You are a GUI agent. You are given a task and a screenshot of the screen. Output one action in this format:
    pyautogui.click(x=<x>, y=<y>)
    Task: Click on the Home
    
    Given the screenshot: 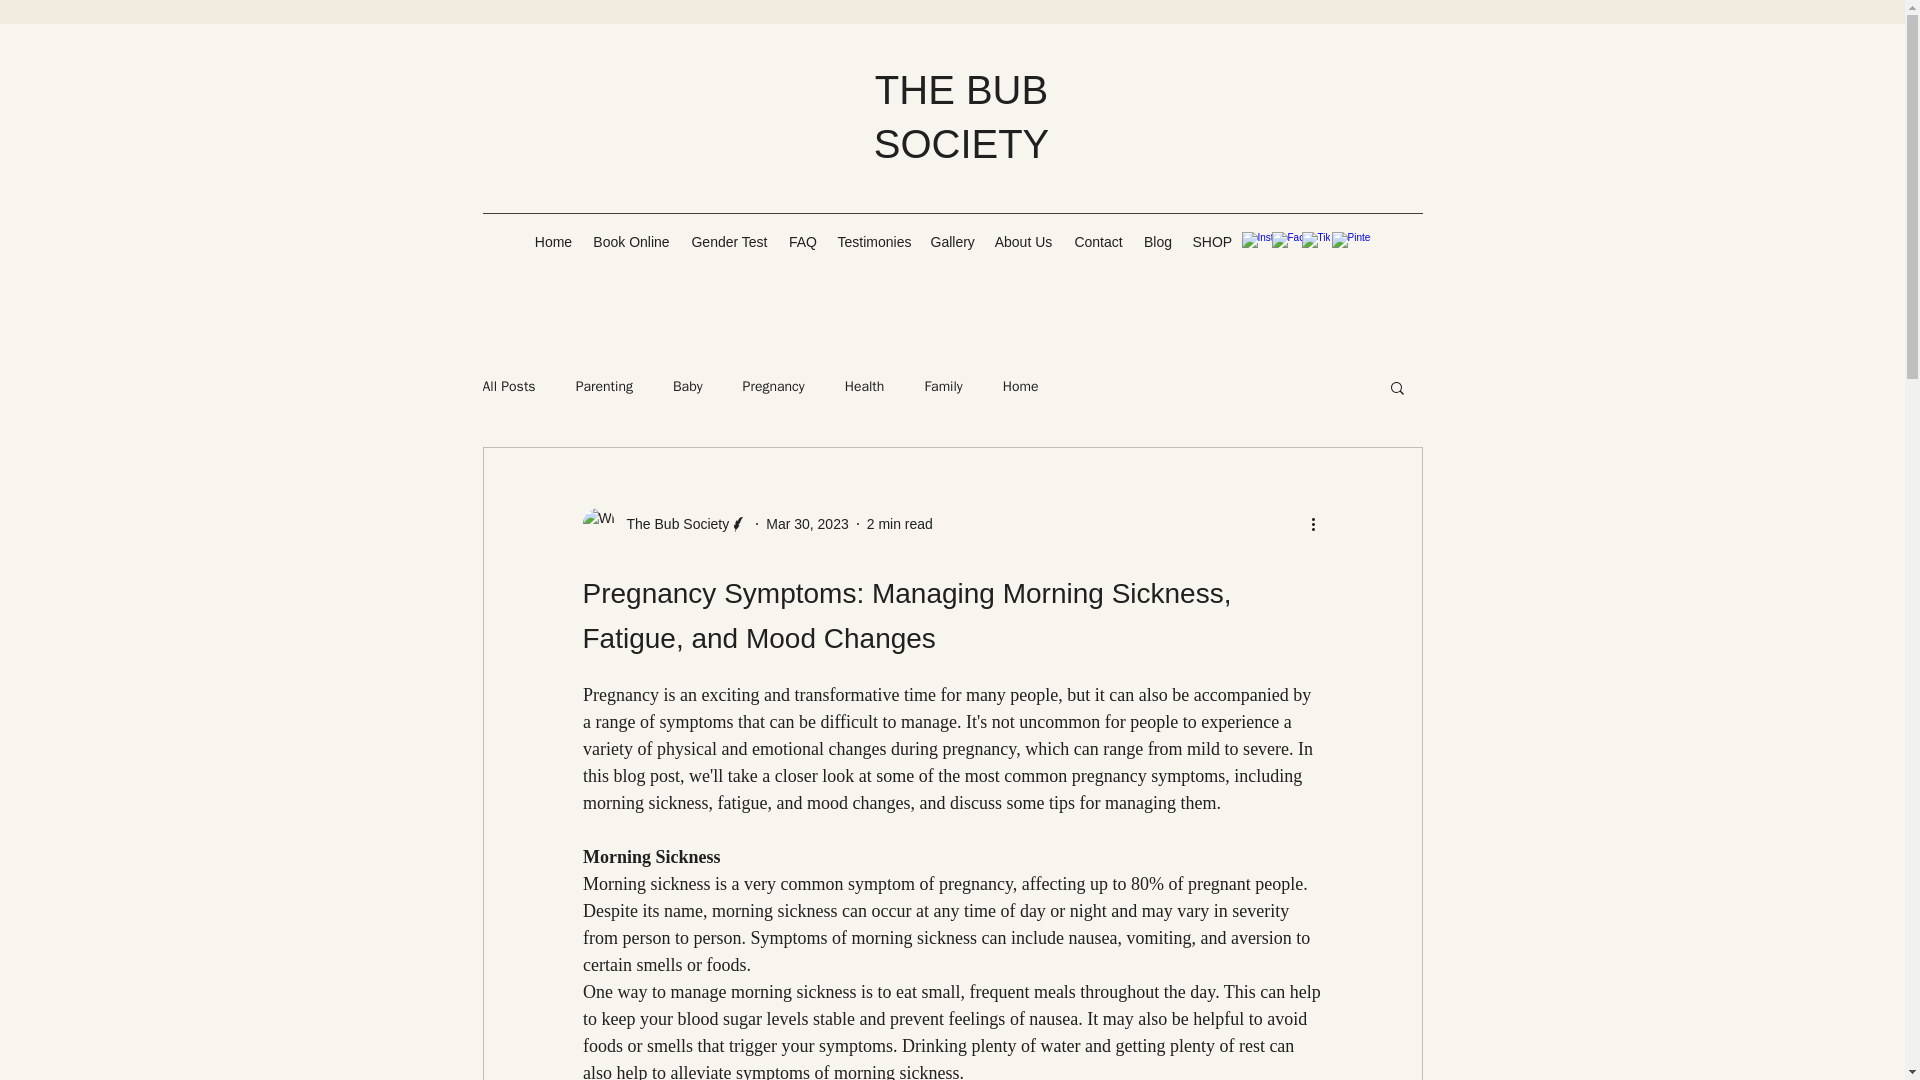 What is the action you would take?
    pyautogui.click(x=552, y=242)
    